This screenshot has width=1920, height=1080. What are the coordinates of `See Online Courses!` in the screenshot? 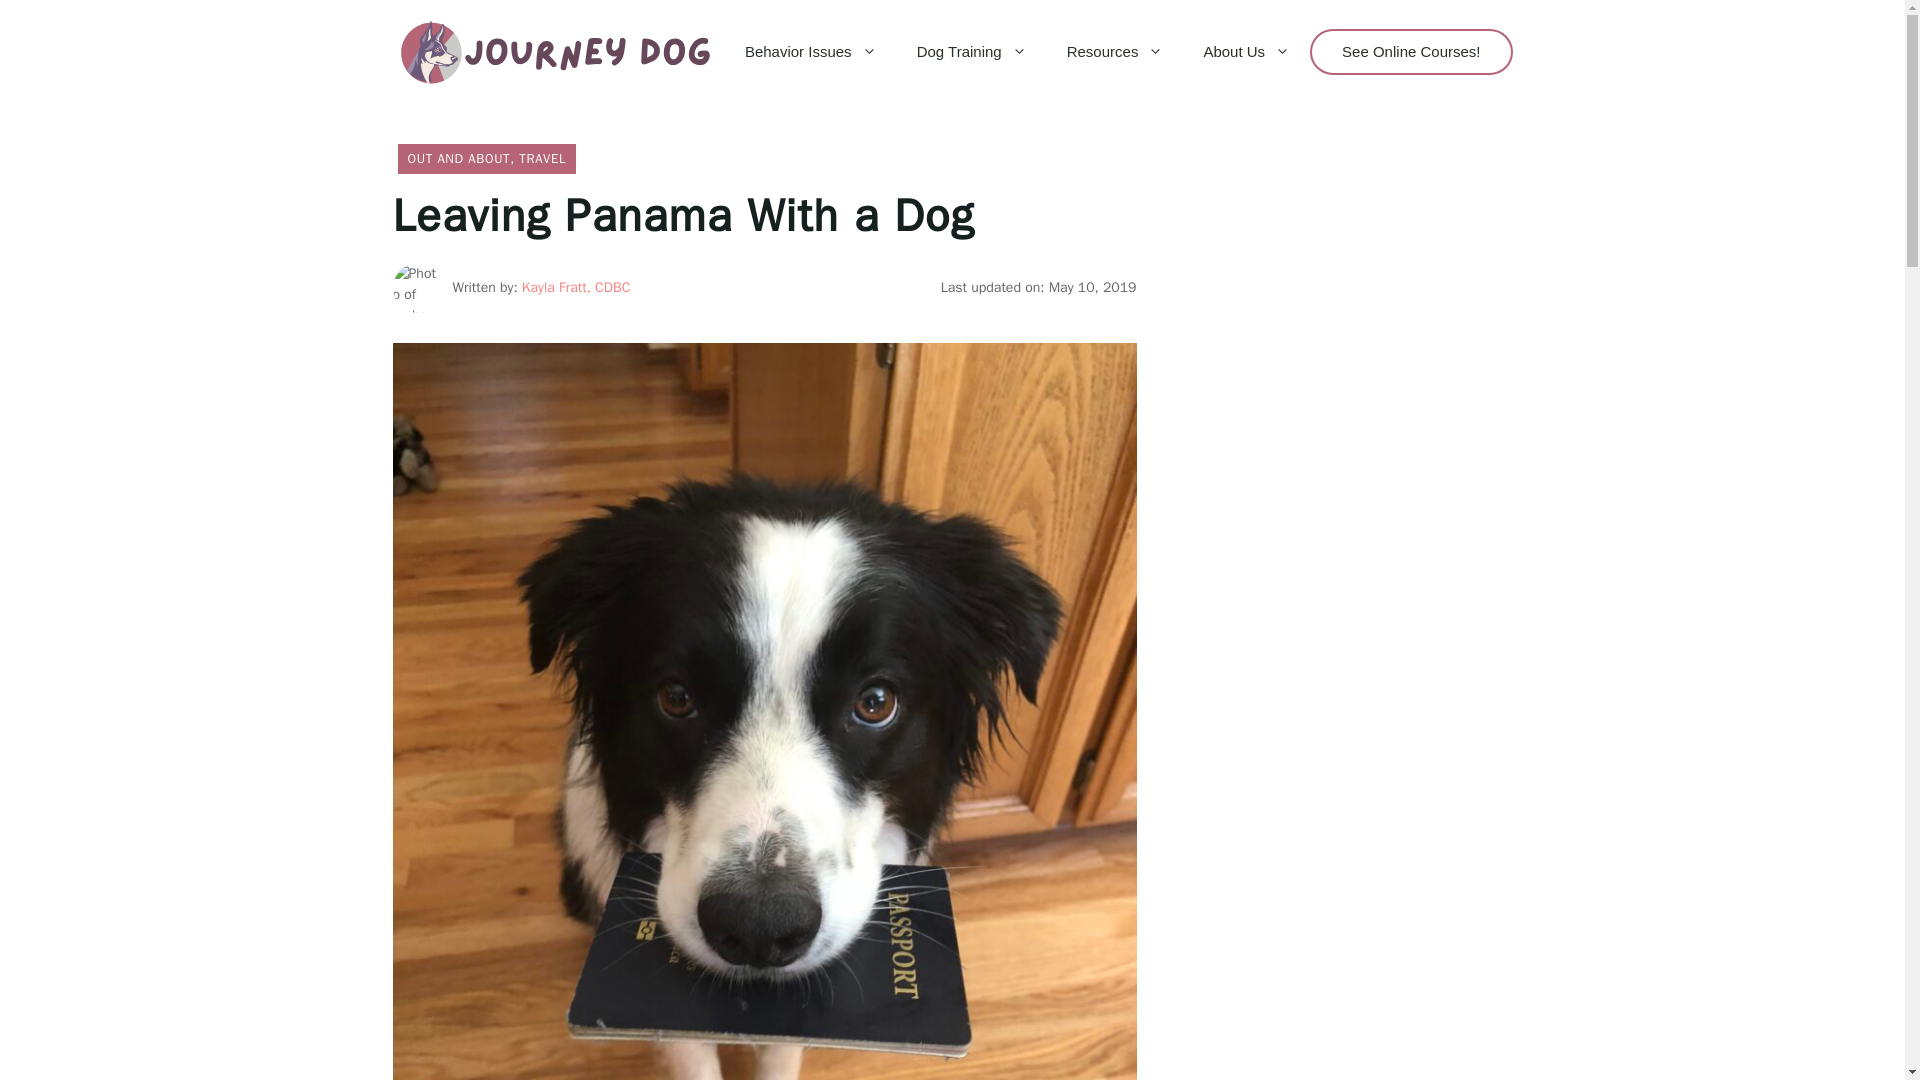 It's located at (1410, 52).